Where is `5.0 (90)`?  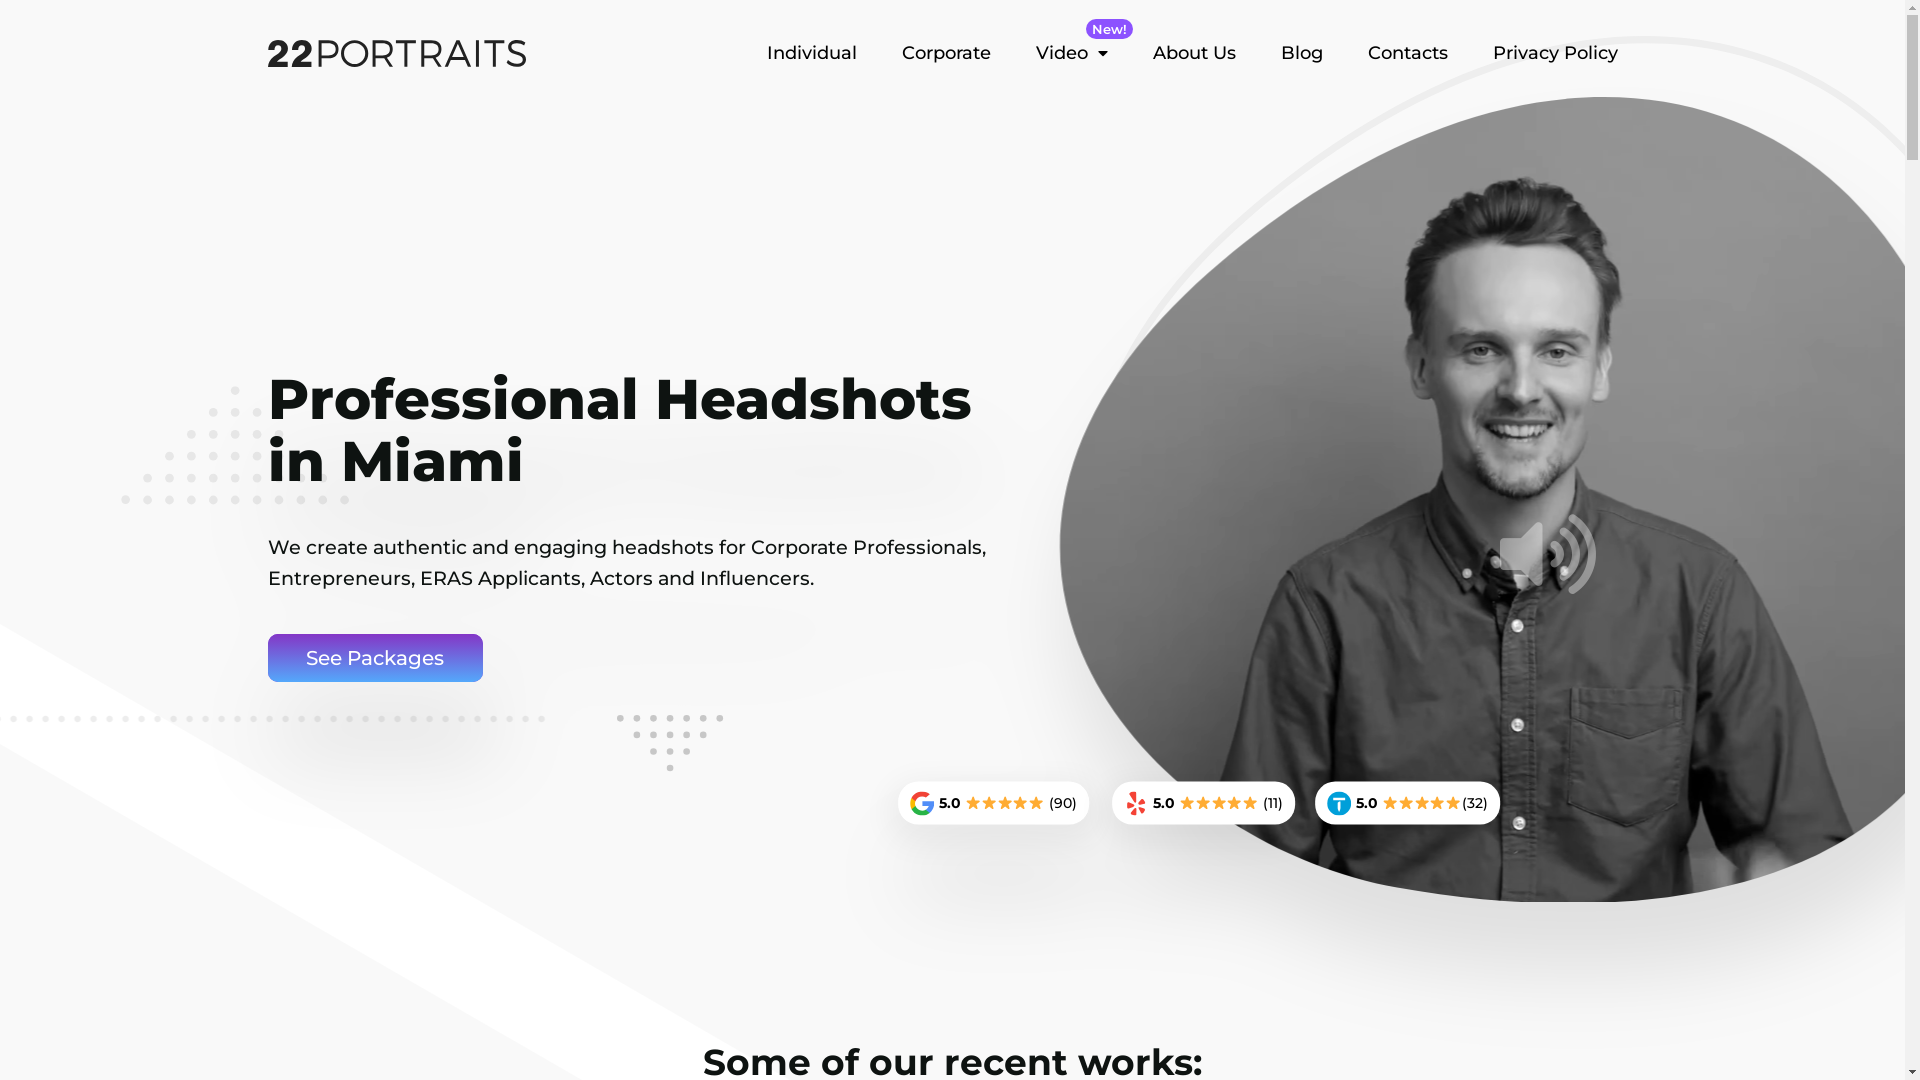 5.0 (90) is located at coordinates (994, 804).